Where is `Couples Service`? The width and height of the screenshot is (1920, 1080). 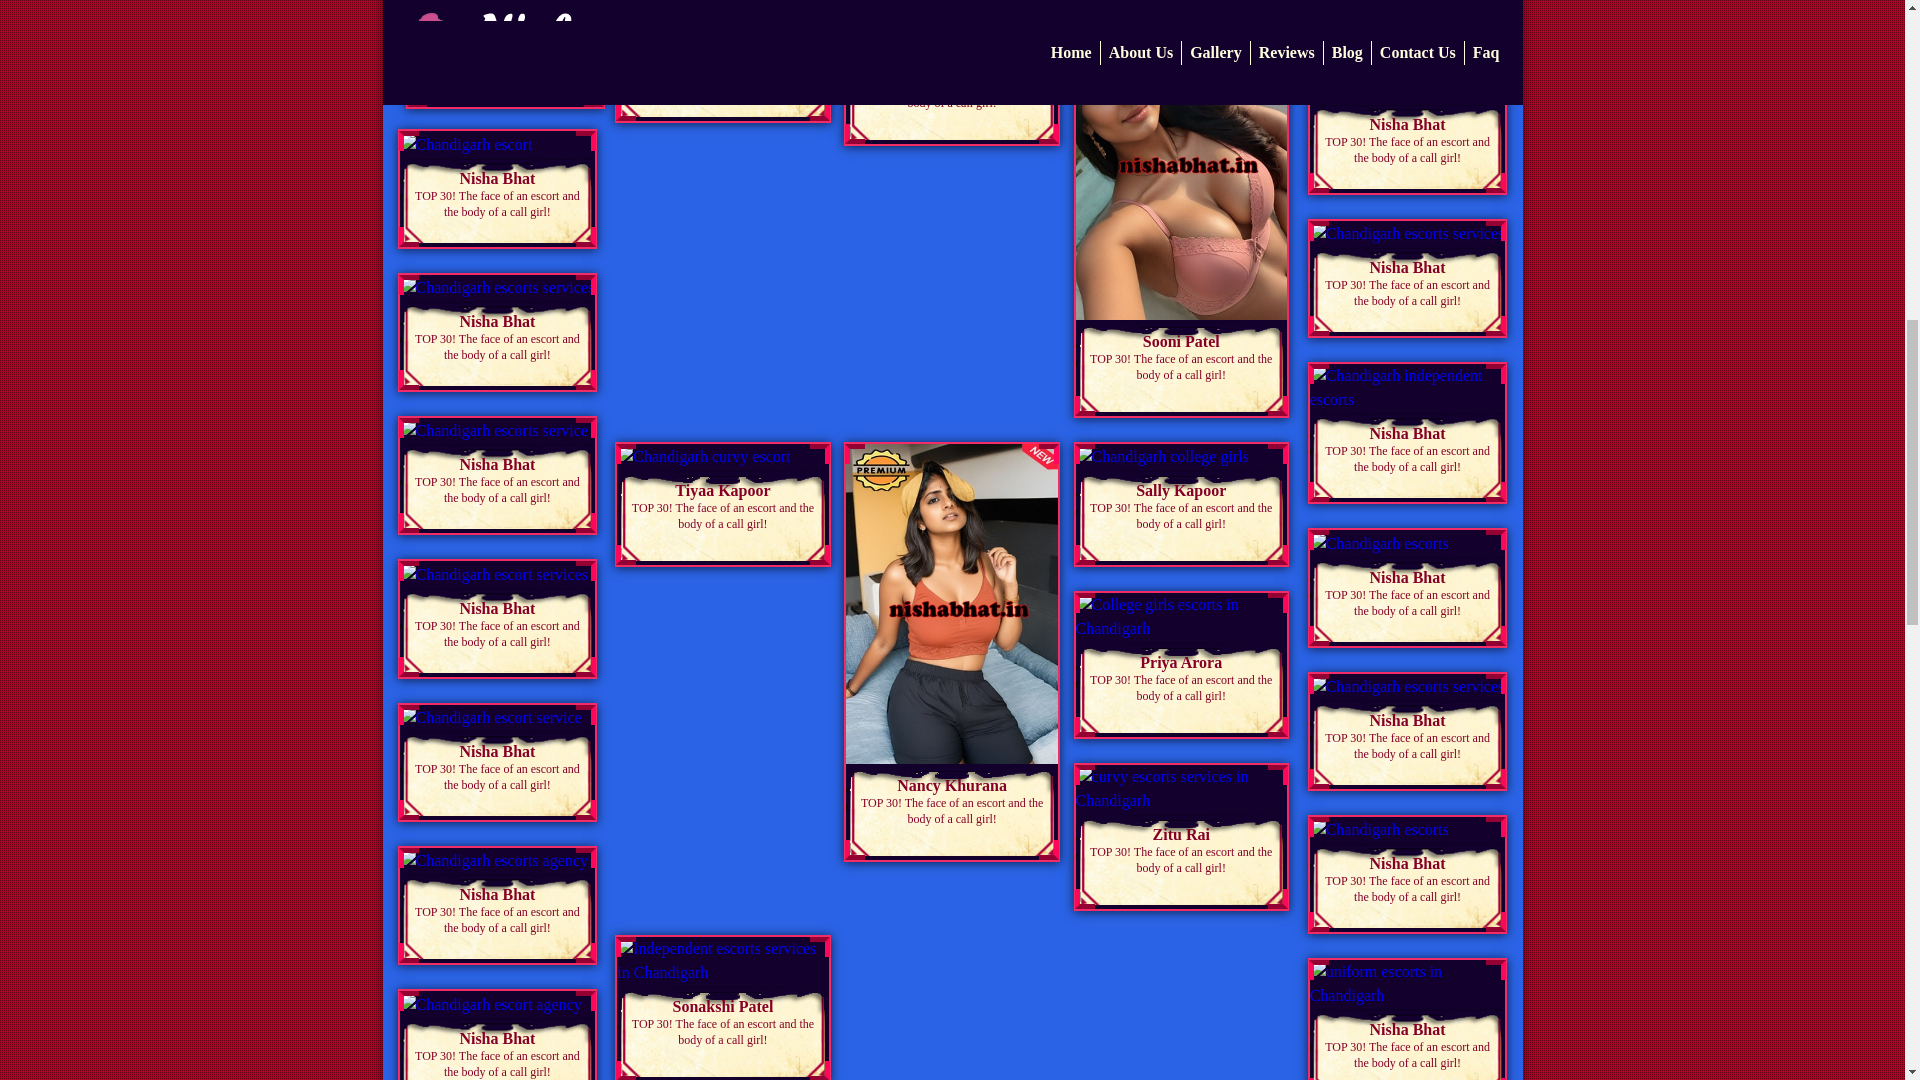
Couples Service is located at coordinates (504, 42).